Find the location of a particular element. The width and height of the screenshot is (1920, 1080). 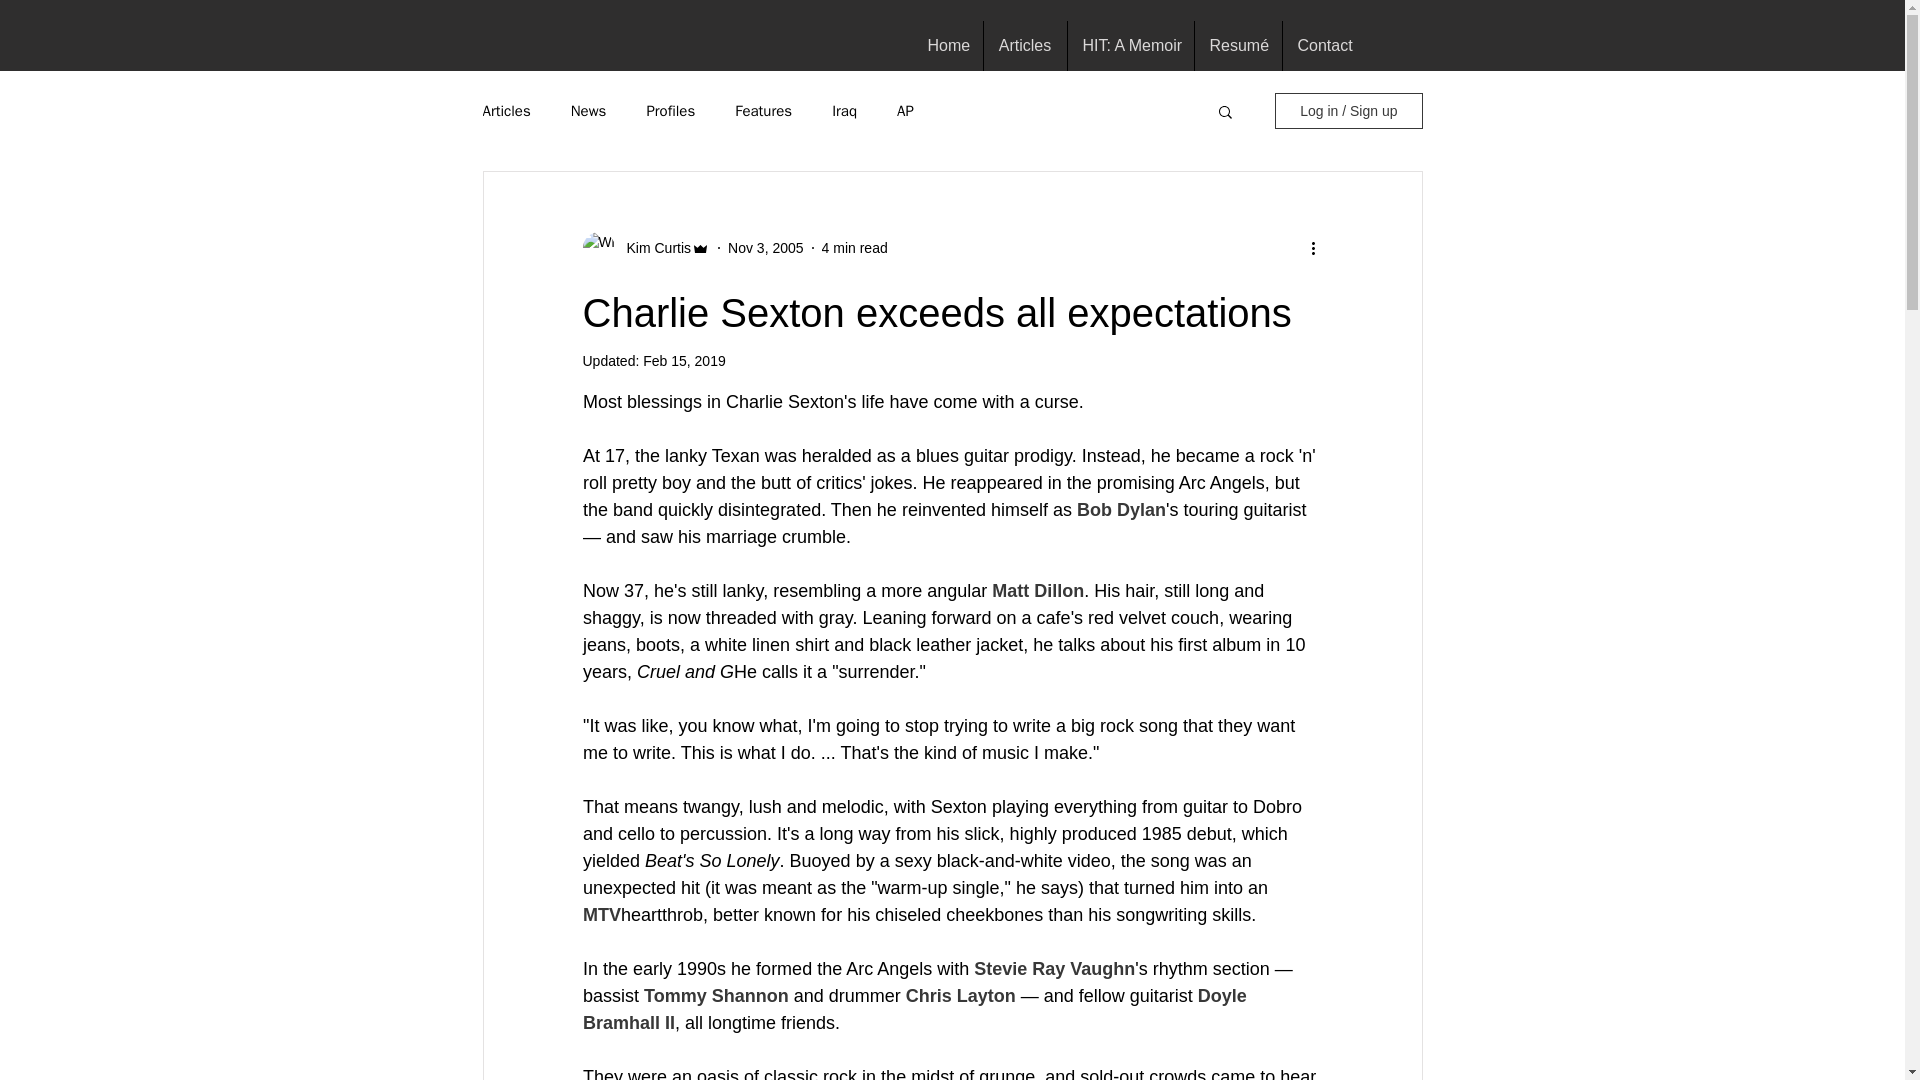

Kim Curtis is located at coordinates (652, 248).